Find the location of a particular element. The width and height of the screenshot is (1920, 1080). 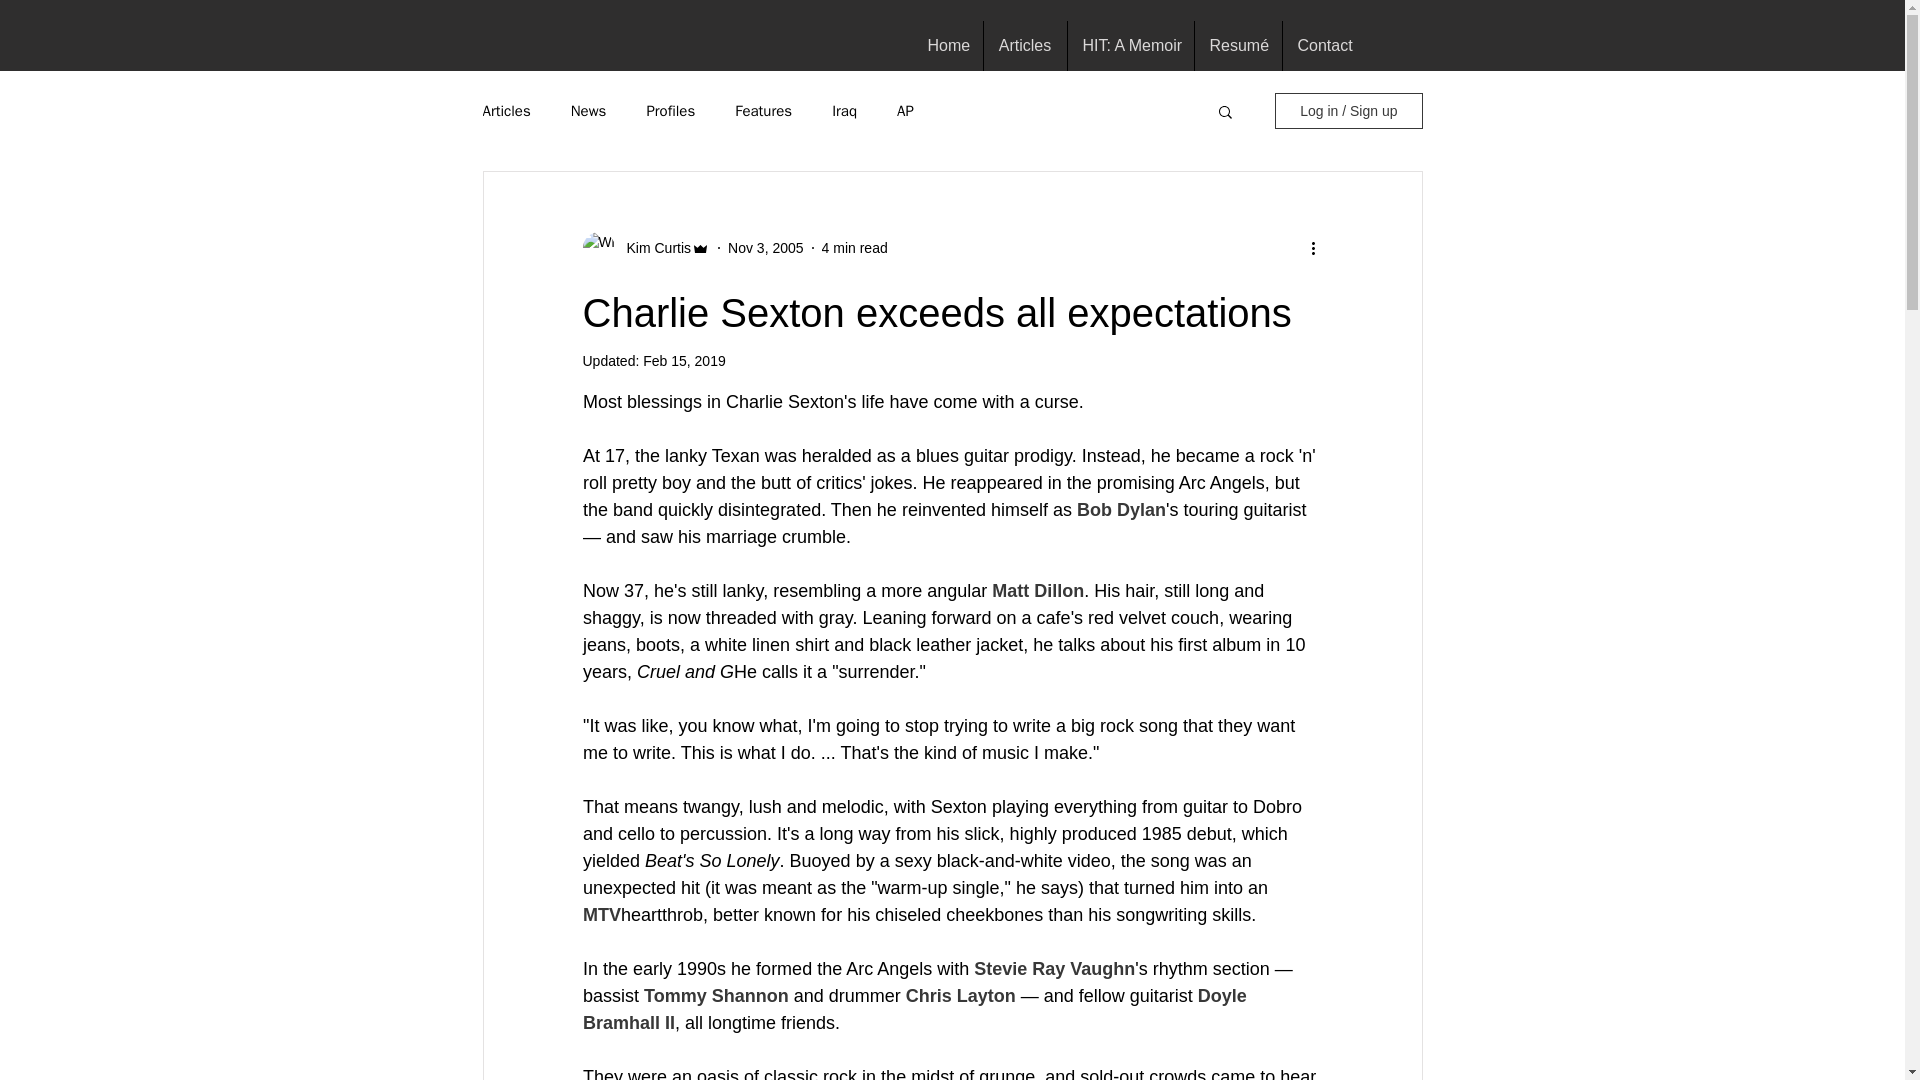

Kim Curtis is located at coordinates (652, 248).